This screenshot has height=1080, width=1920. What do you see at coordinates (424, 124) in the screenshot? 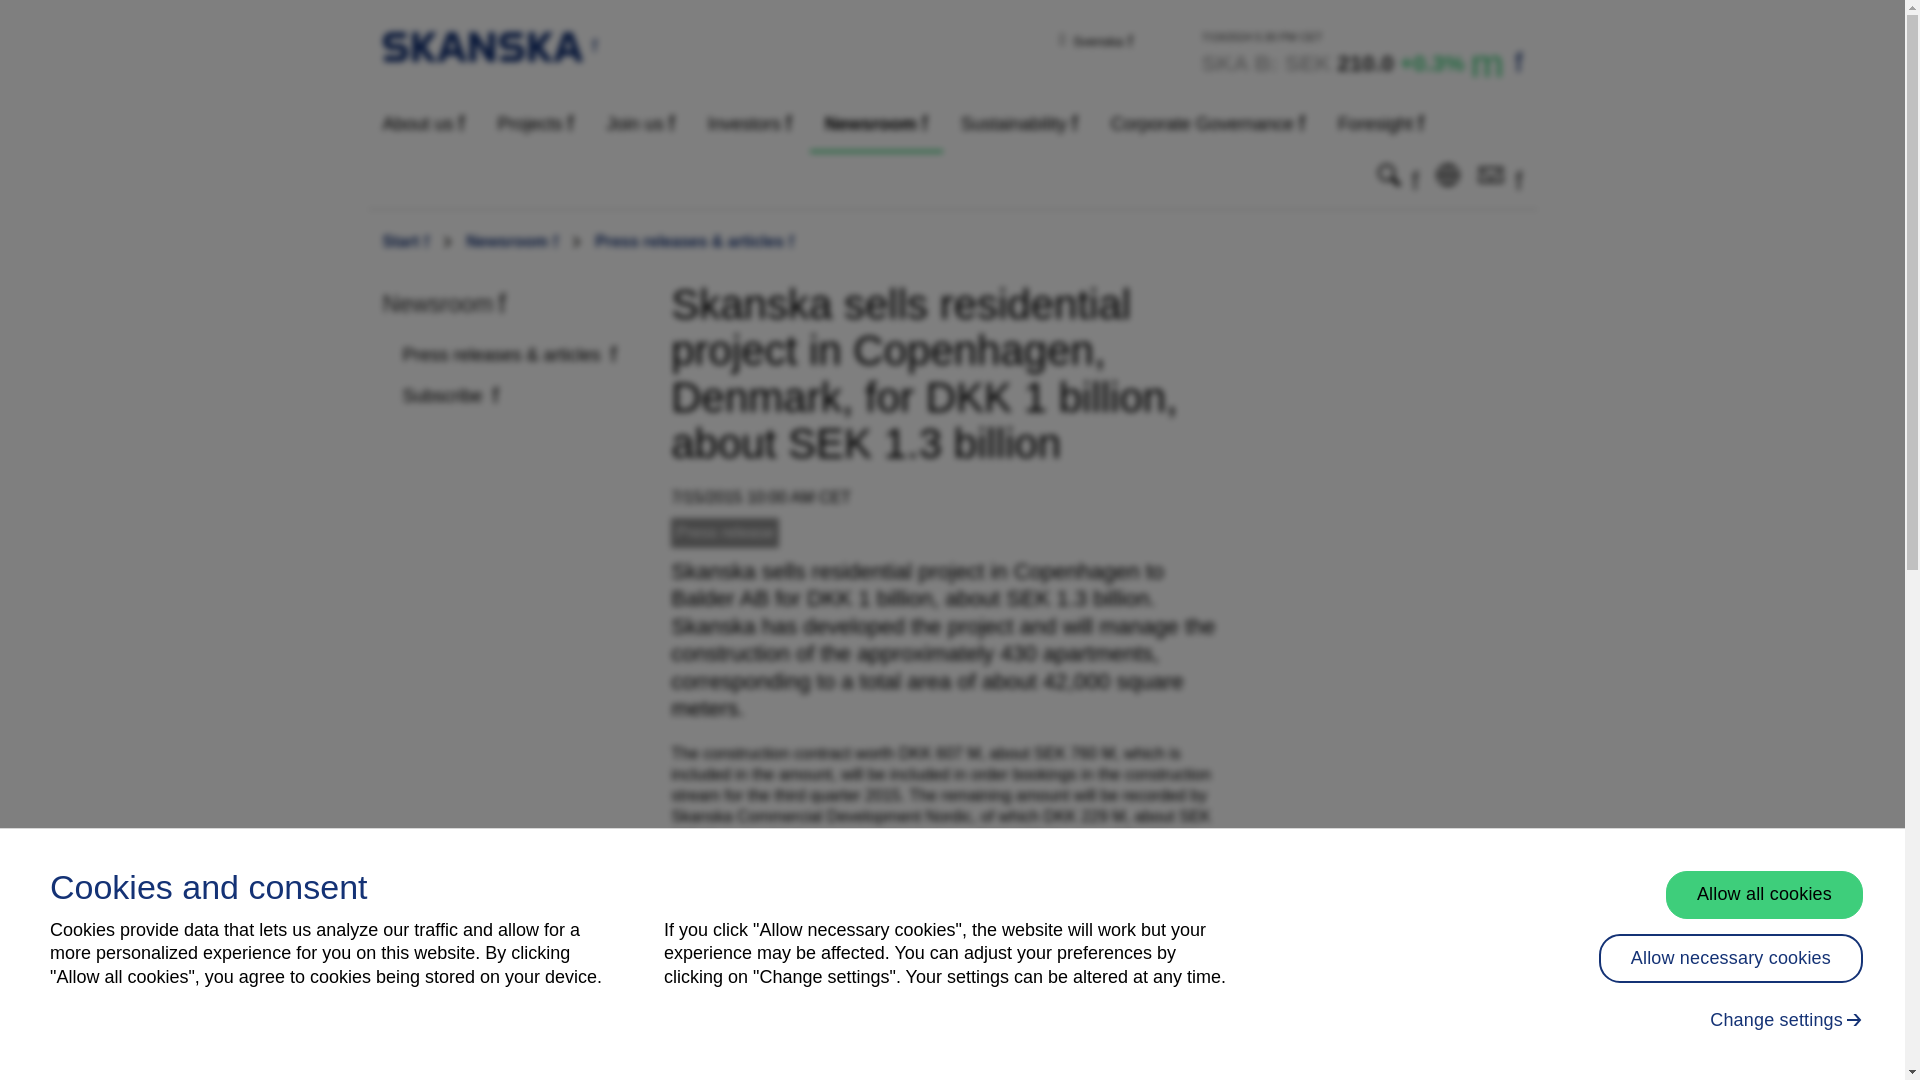
I see `About us` at bounding box center [424, 124].